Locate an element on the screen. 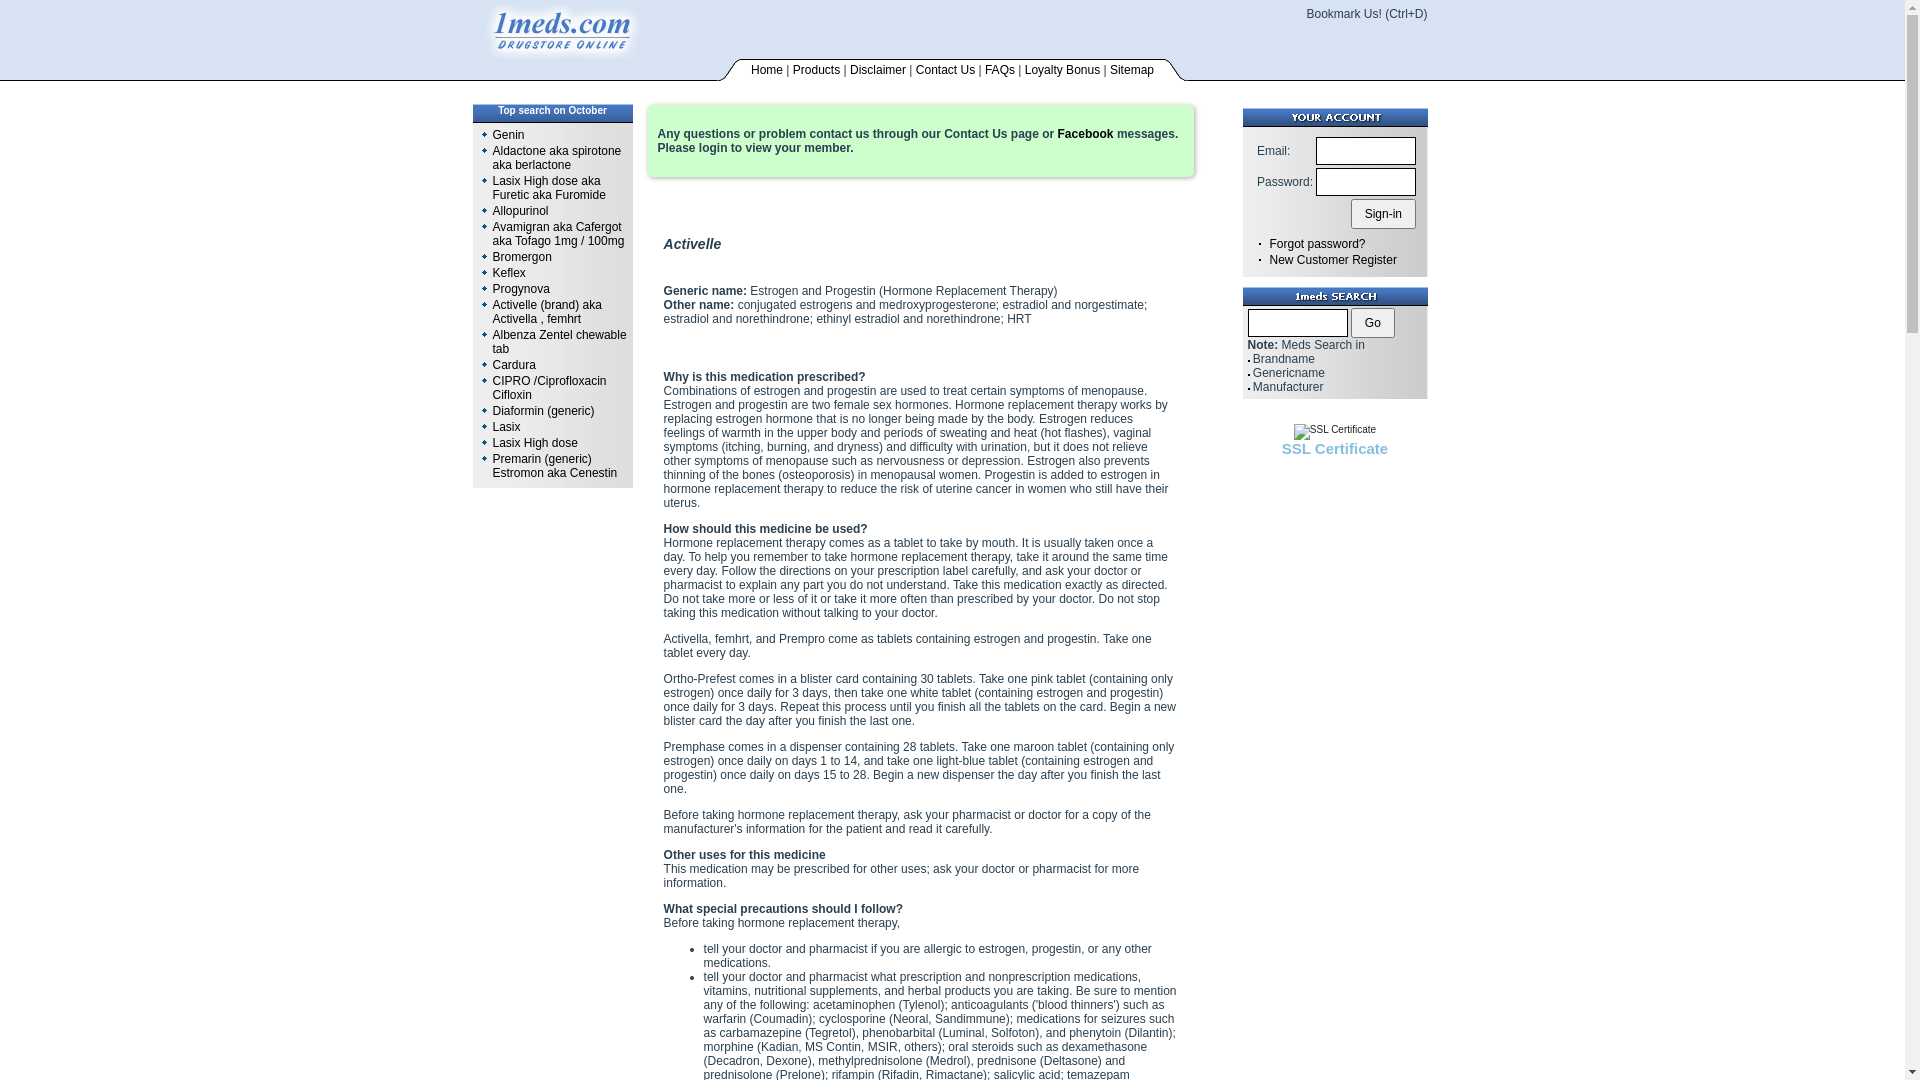  New Customer Register is located at coordinates (1334, 260).